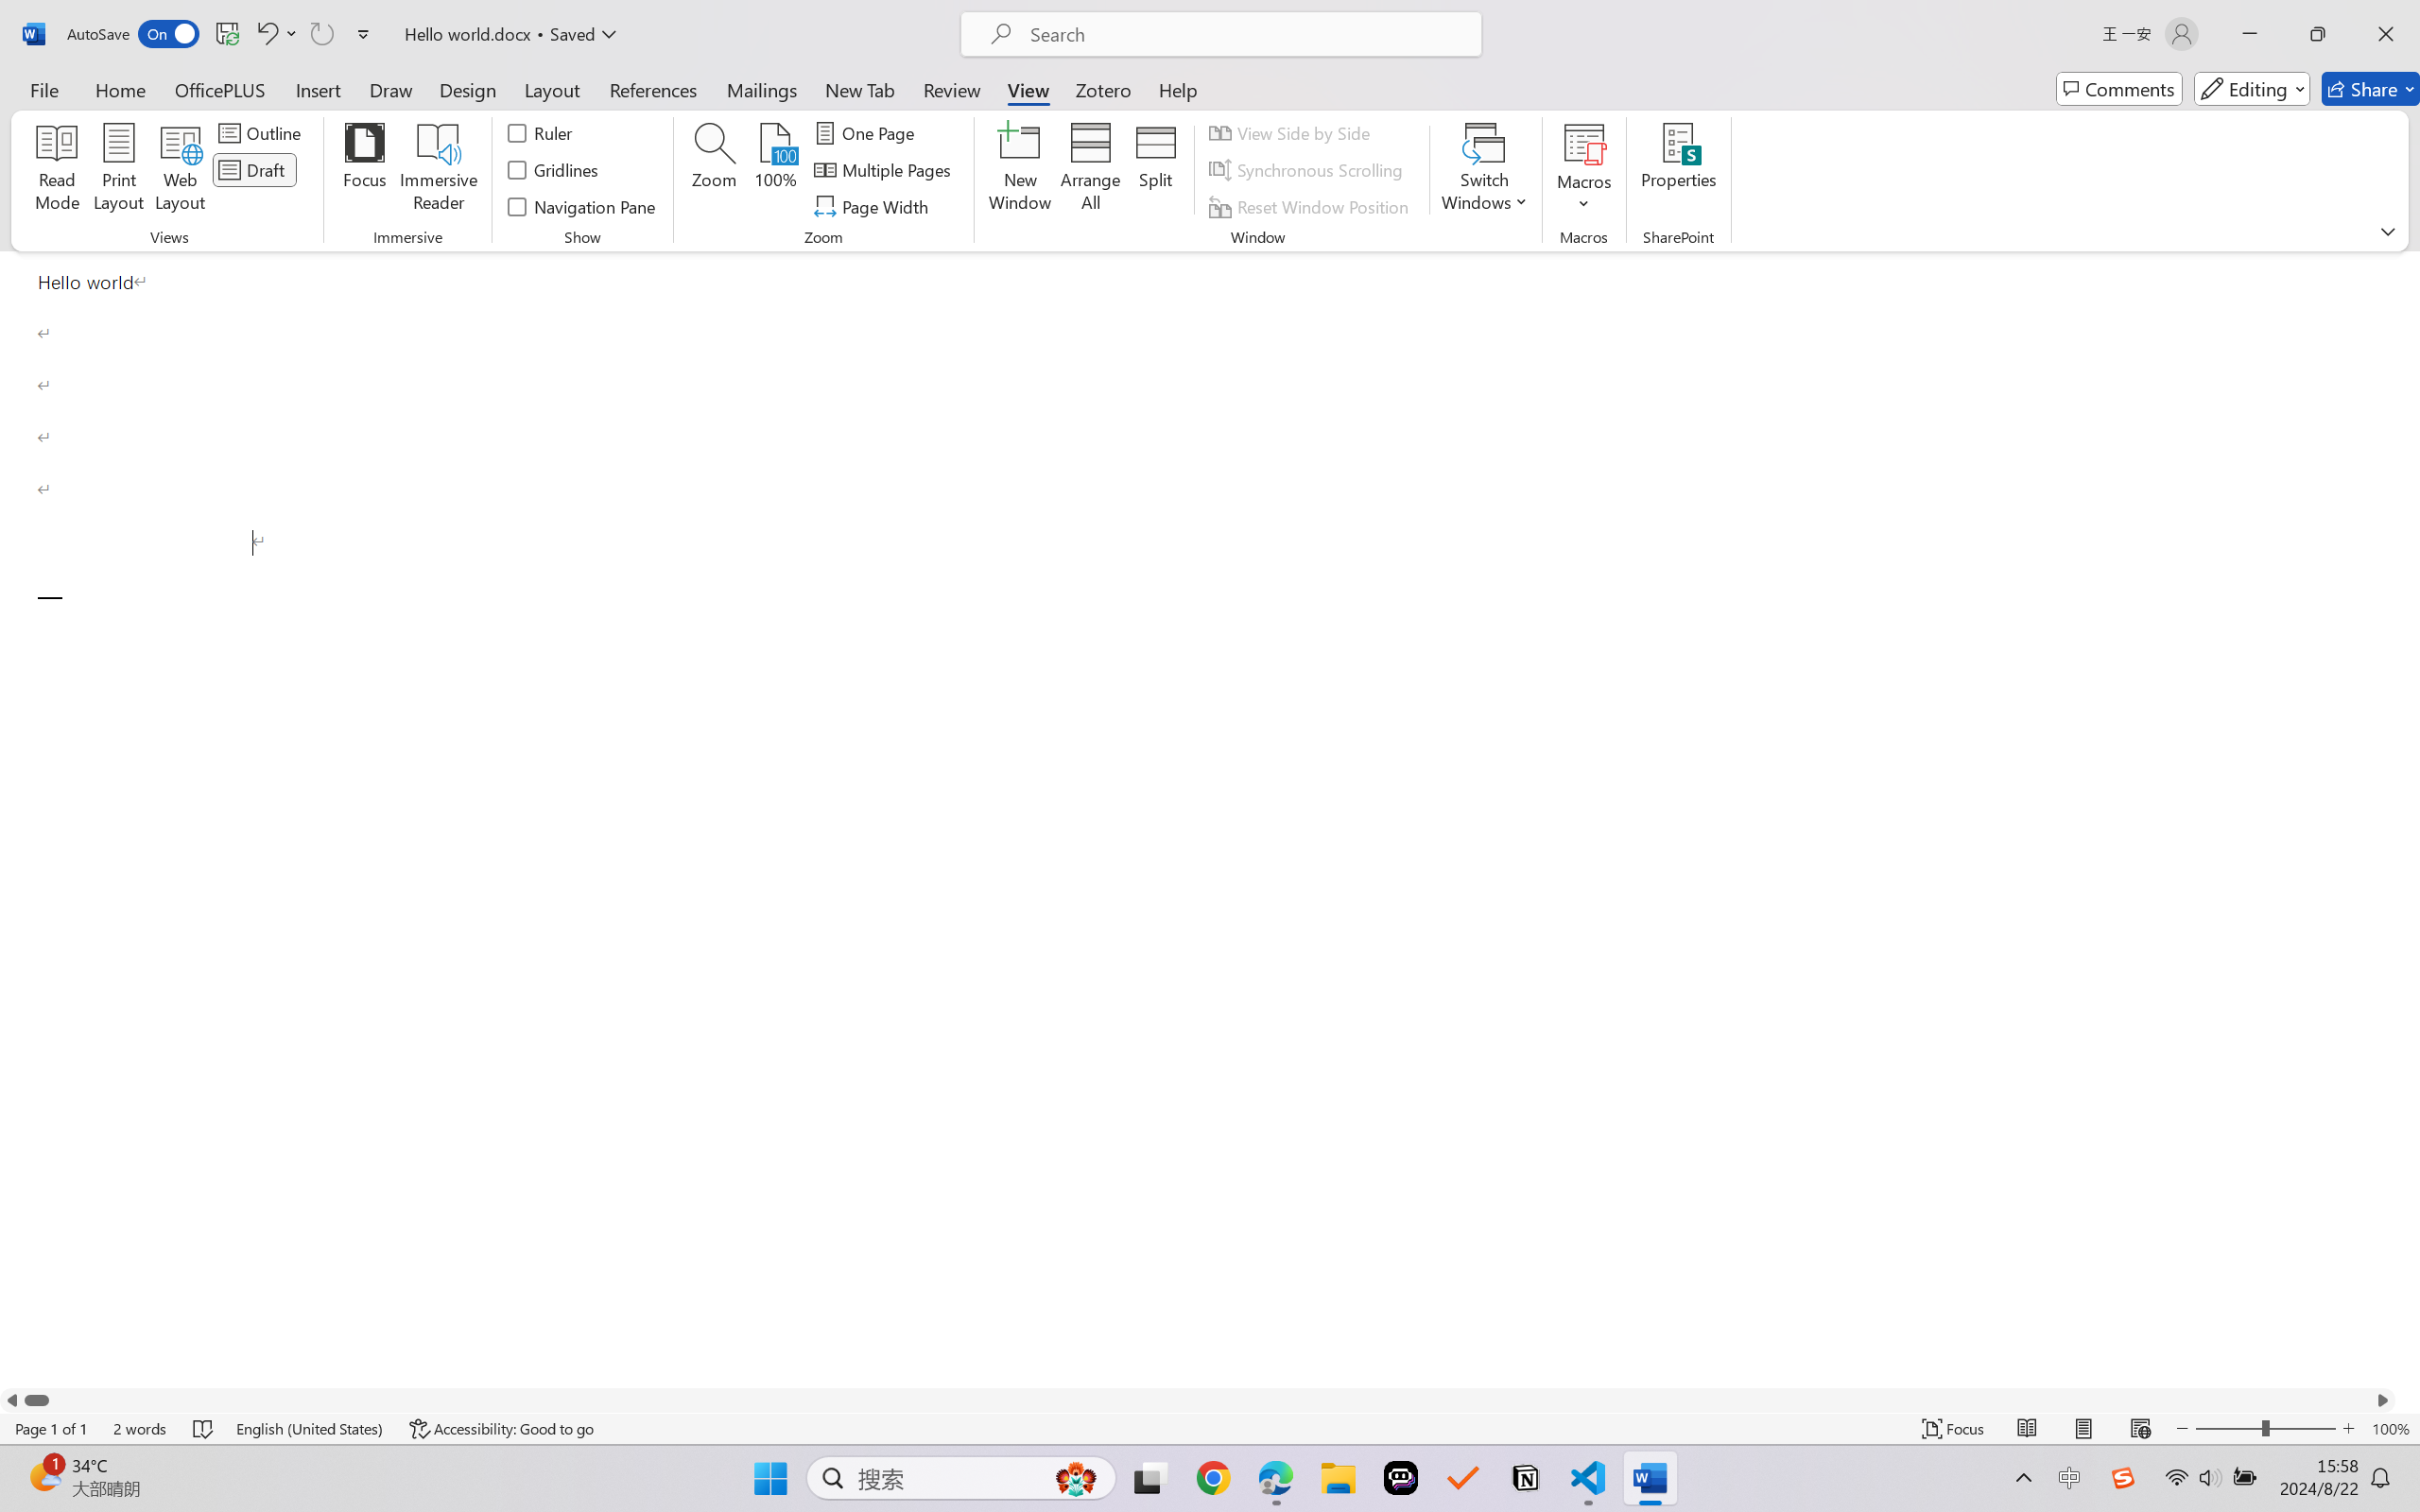 The image size is (2420, 1512). I want to click on Comments, so click(2119, 89).